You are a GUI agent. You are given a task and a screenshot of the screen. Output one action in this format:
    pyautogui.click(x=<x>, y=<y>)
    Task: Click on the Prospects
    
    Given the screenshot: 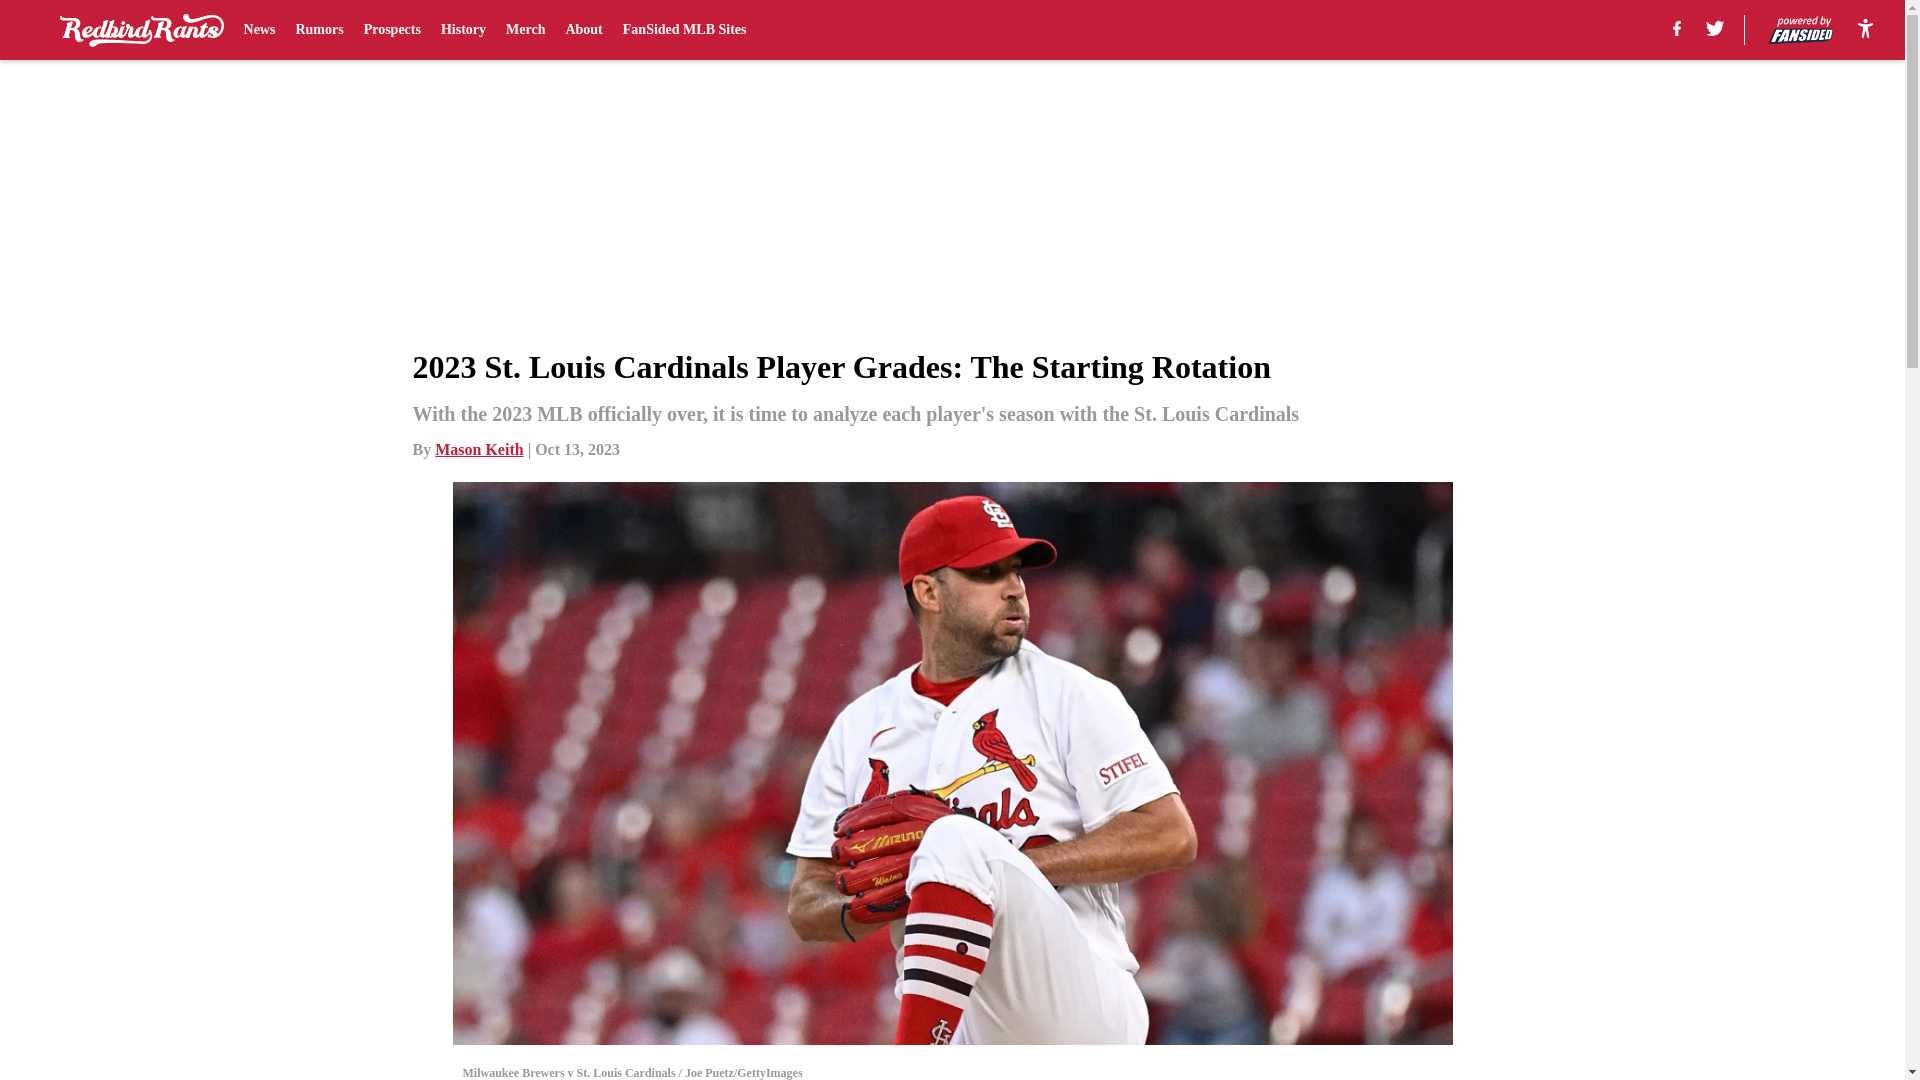 What is the action you would take?
    pyautogui.click(x=392, y=30)
    